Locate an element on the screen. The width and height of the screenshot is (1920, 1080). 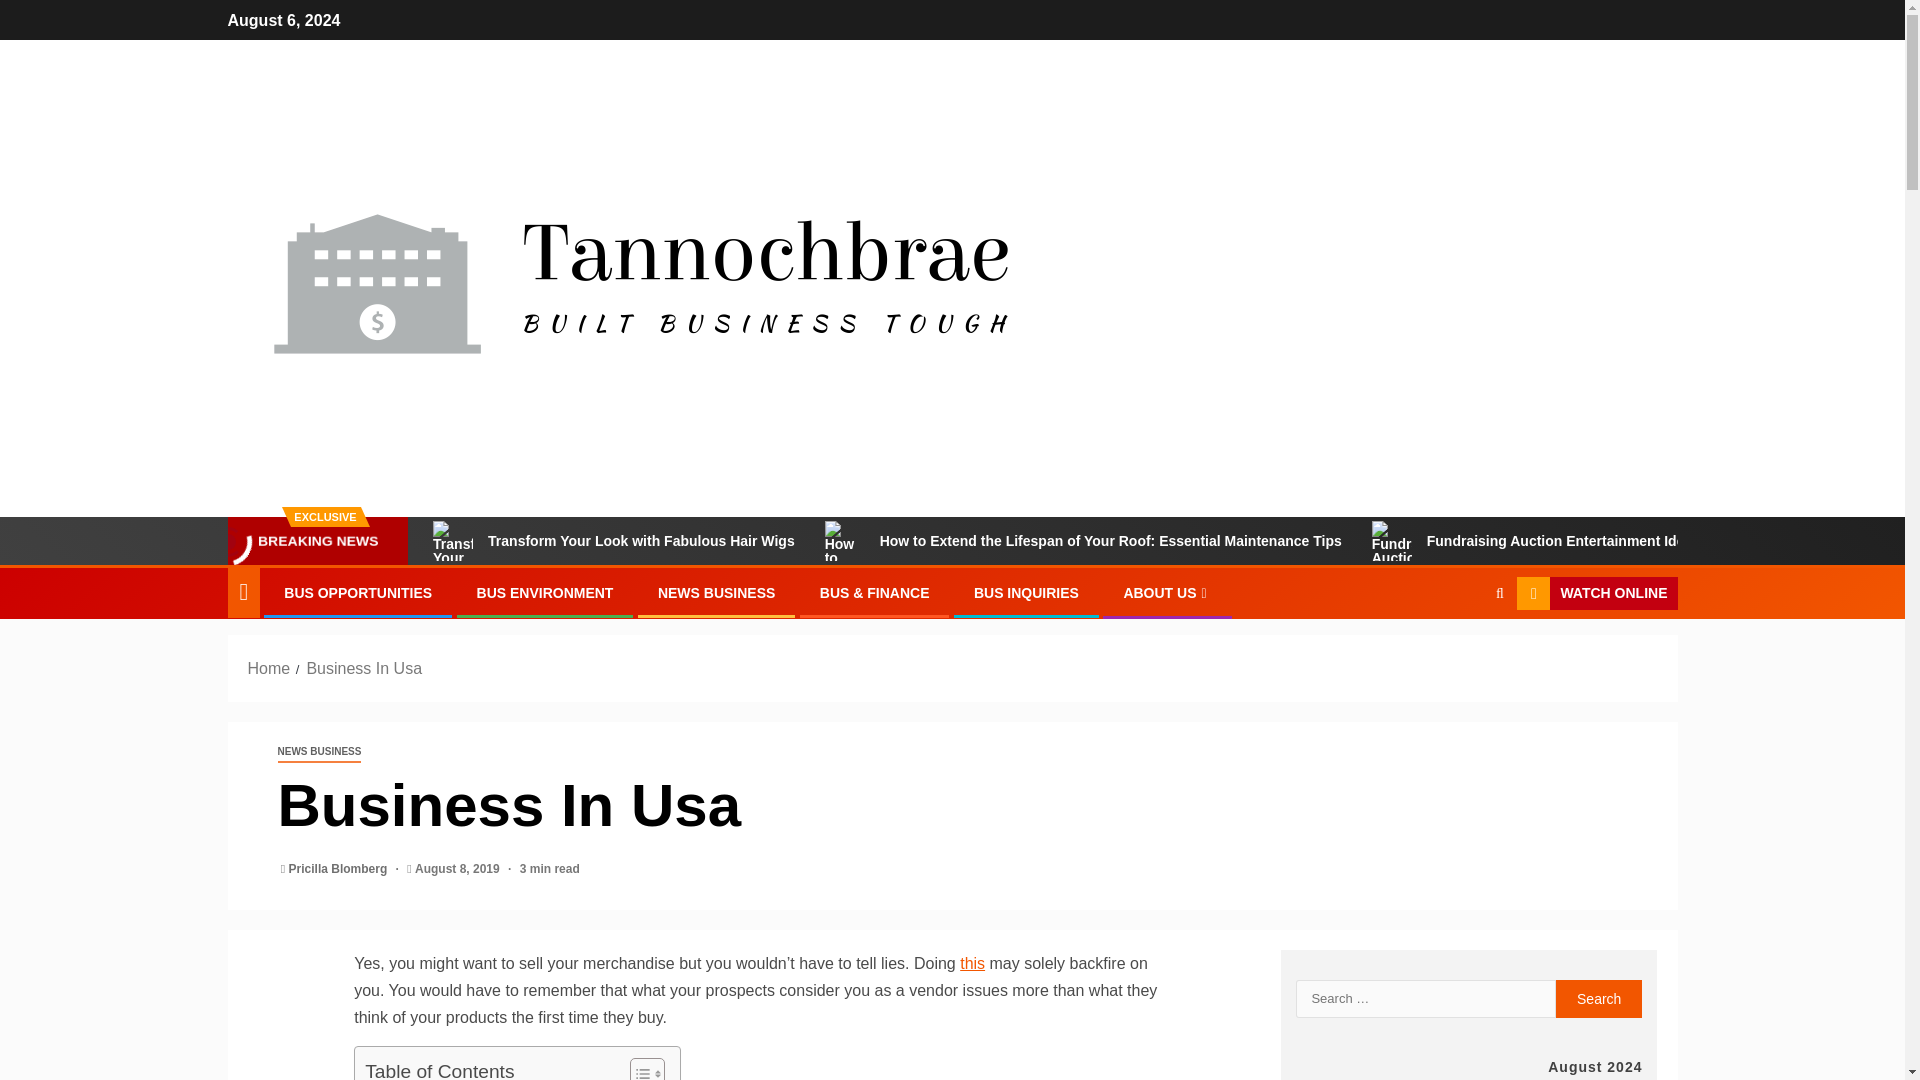
Search is located at coordinates (1599, 998).